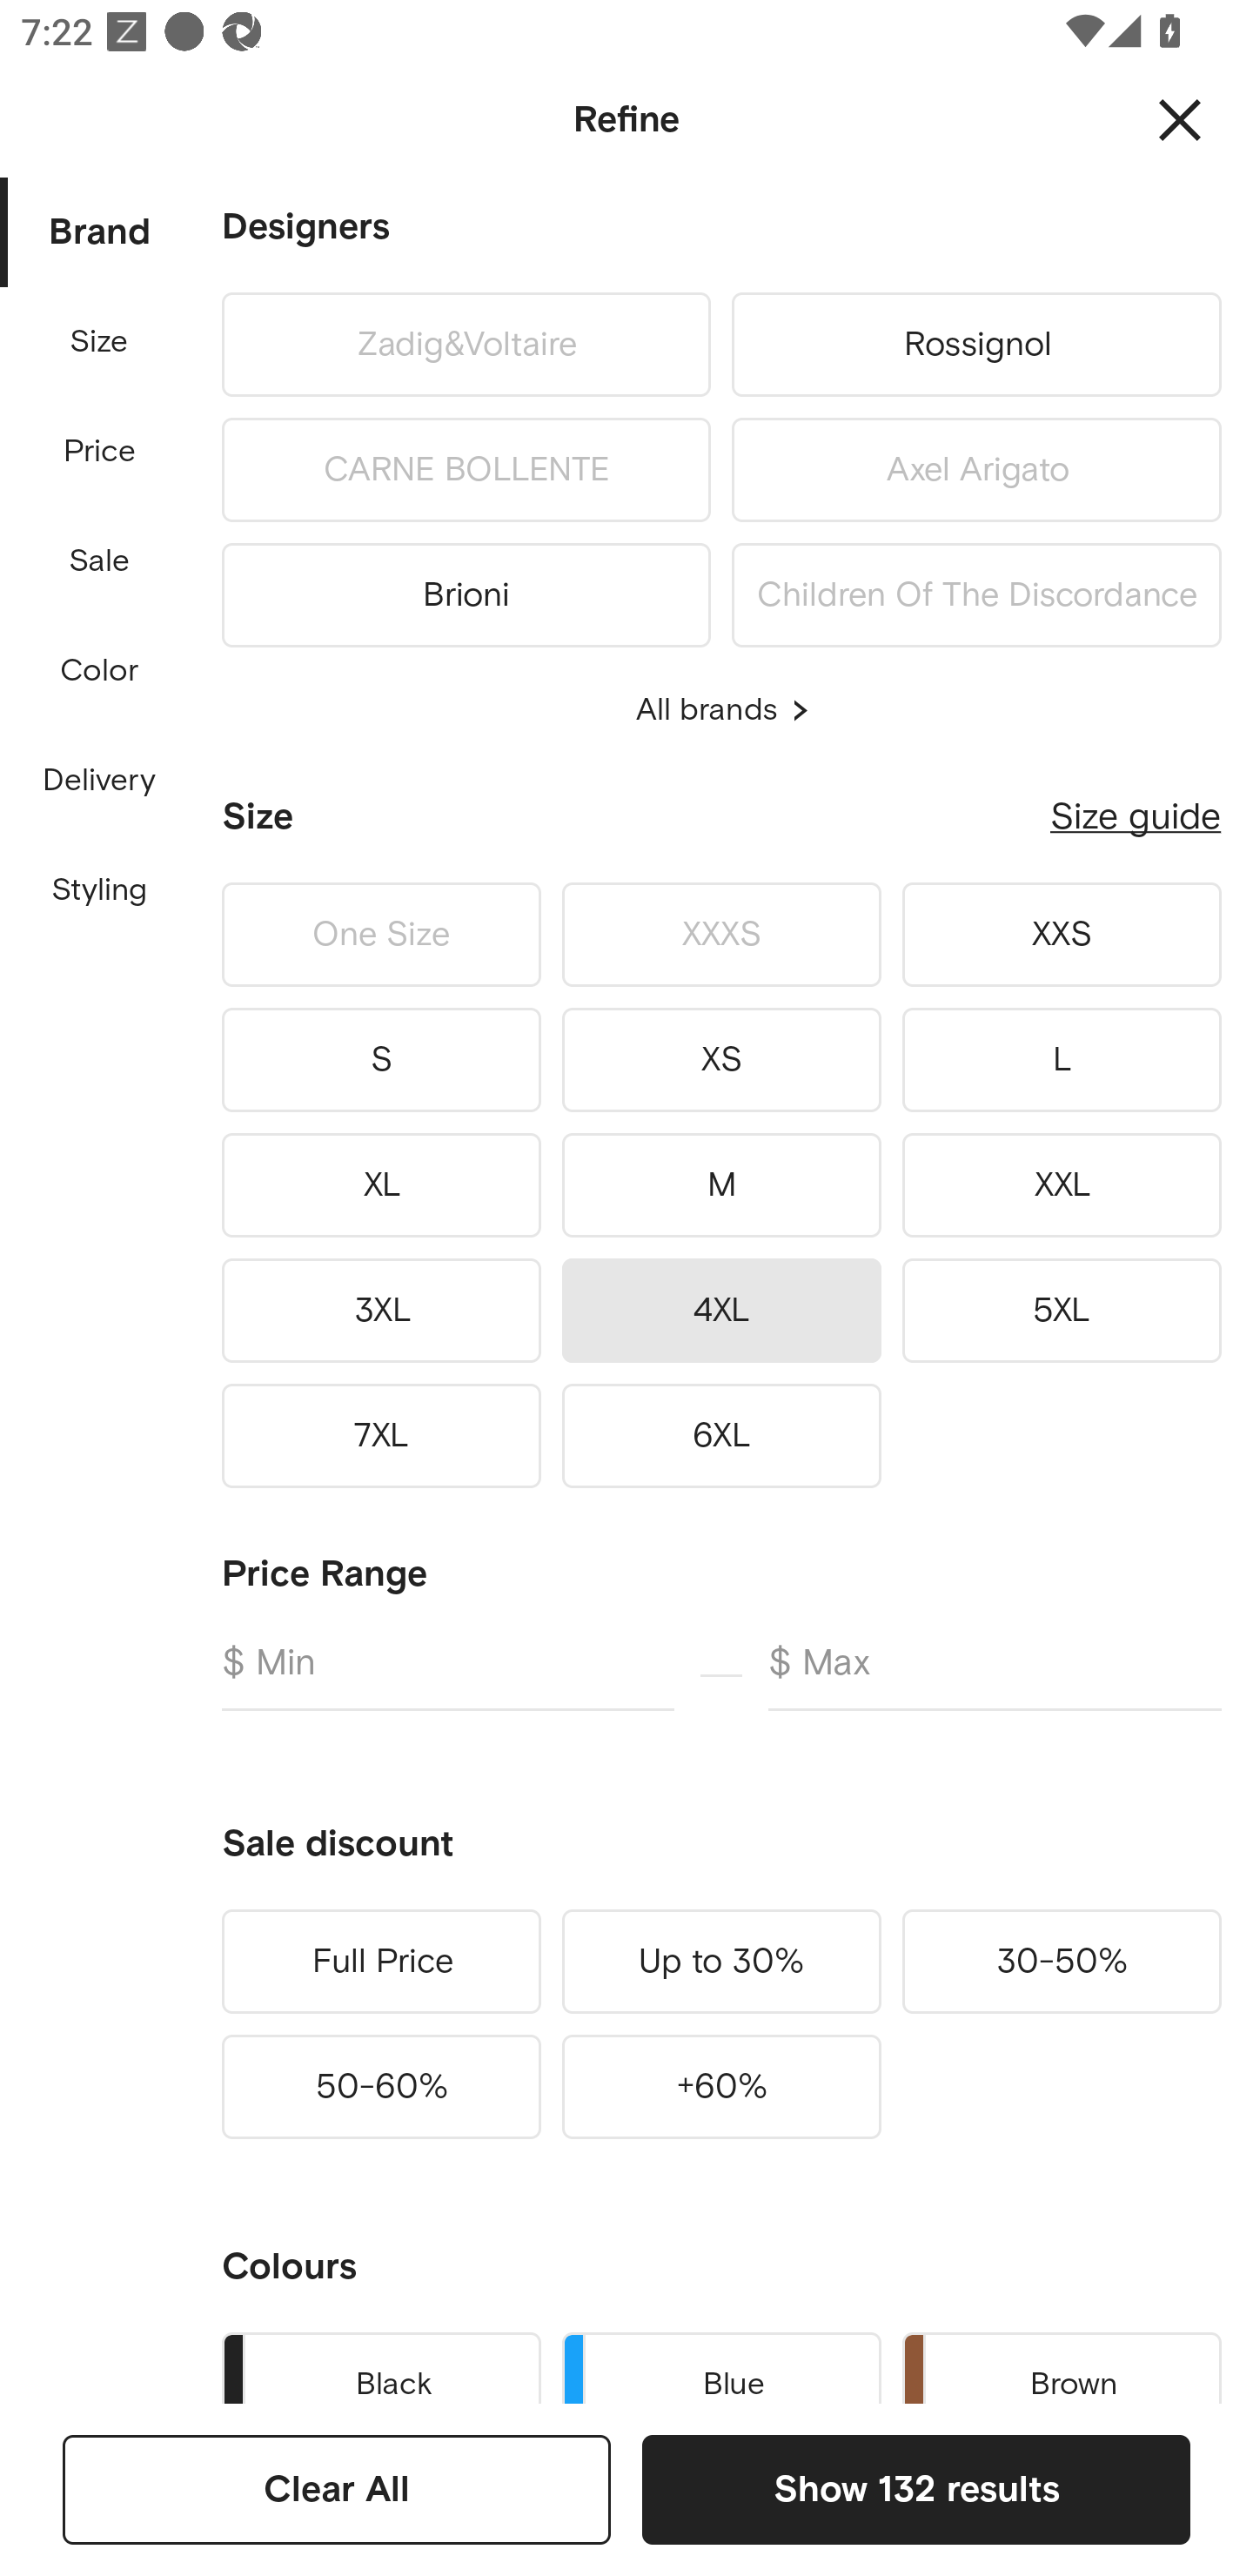 The width and height of the screenshot is (1253, 2576). What do you see at coordinates (98, 562) in the screenshot?
I see `Sale` at bounding box center [98, 562].